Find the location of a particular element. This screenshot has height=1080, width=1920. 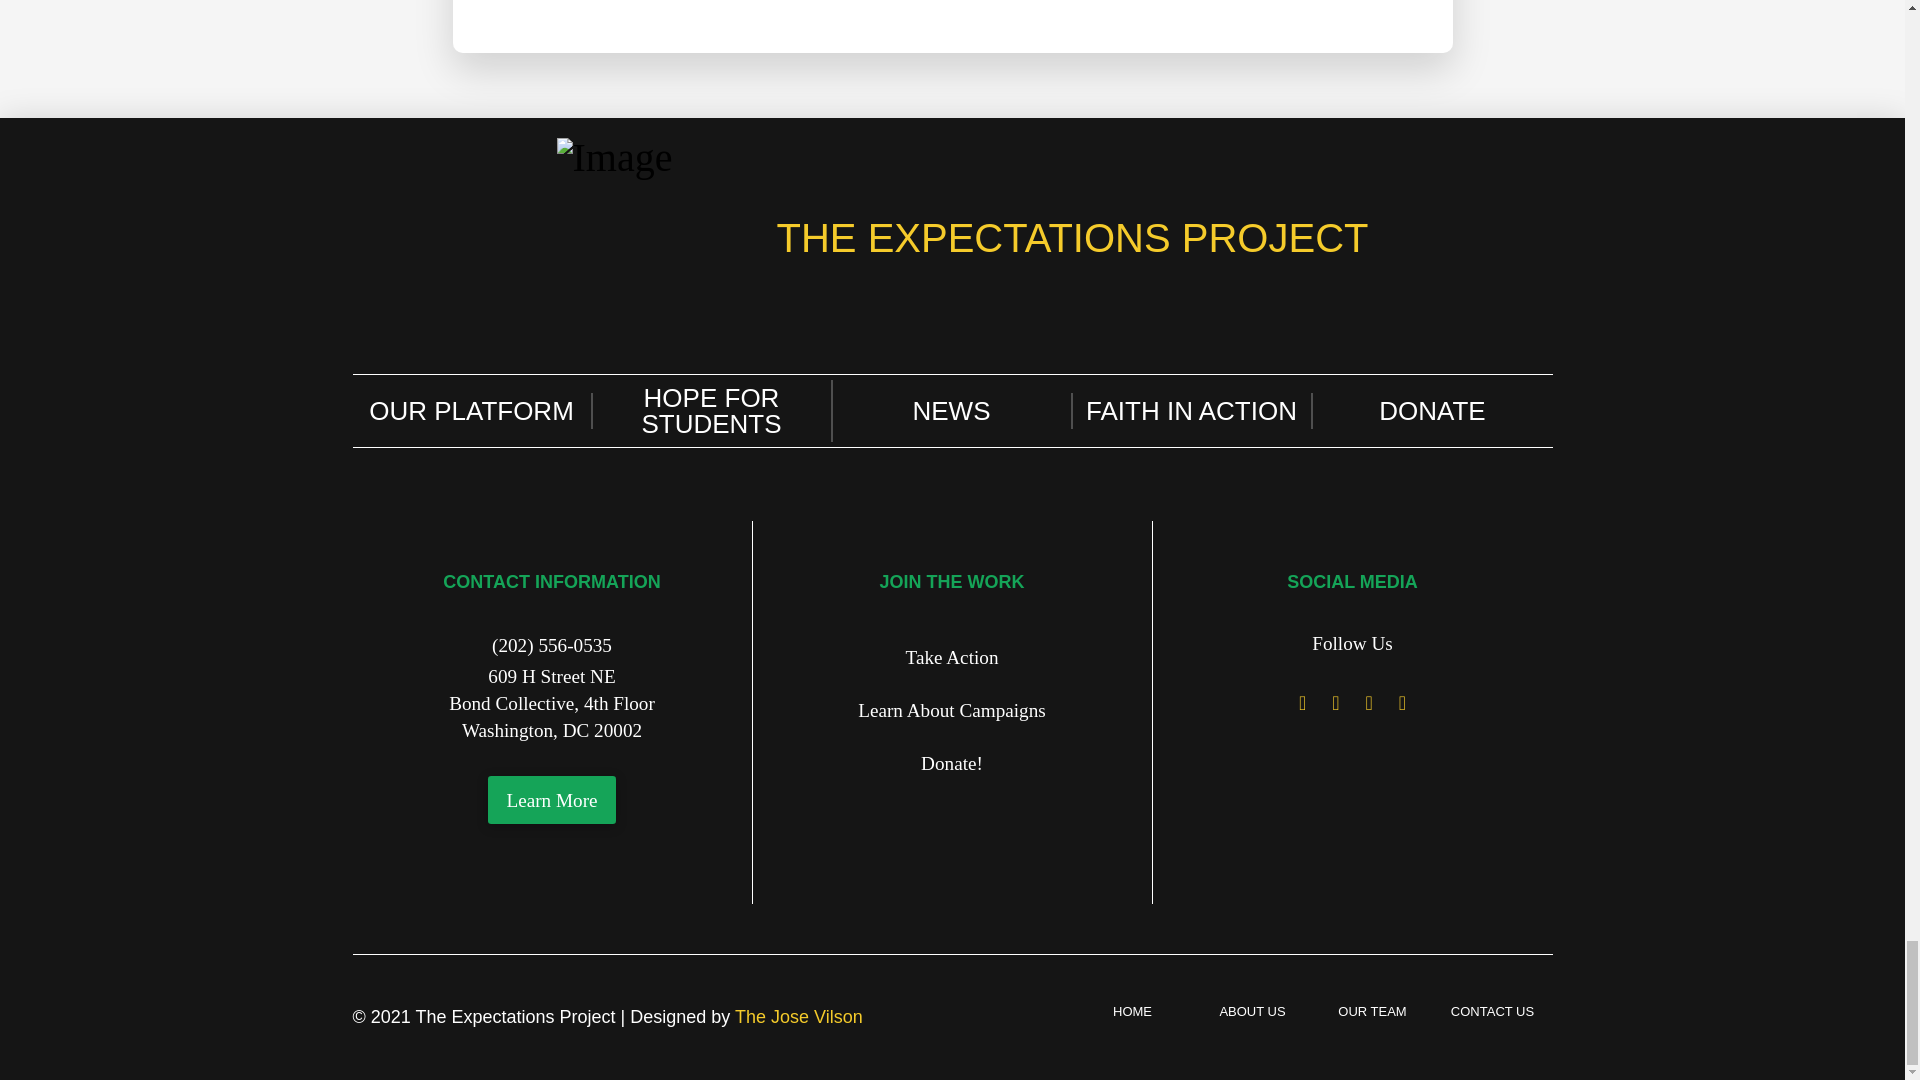

HOPE FOR STUDENTS is located at coordinates (711, 410).